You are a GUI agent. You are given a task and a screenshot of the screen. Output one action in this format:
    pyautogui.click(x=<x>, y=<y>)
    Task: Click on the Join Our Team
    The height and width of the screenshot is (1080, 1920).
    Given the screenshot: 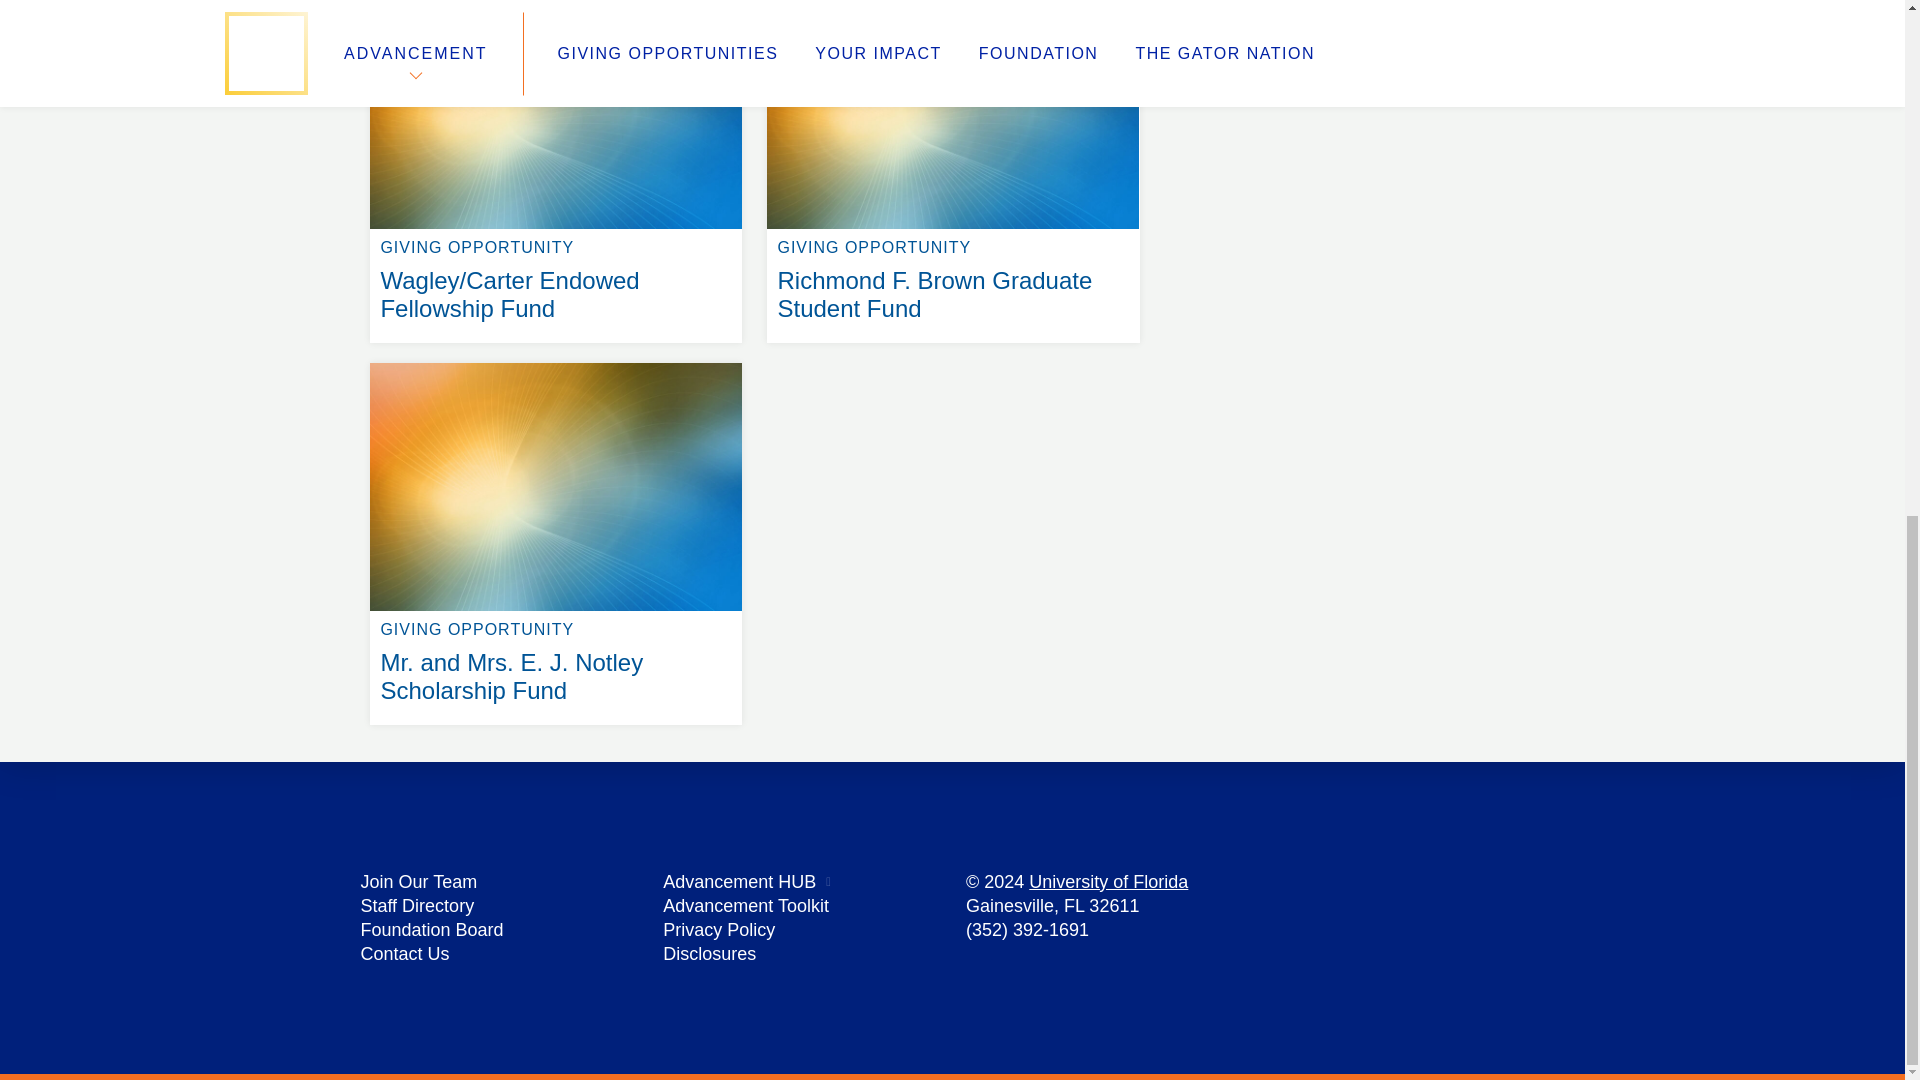 What is the action you would take?
    pyautogui.click(x=418, y=882)
    